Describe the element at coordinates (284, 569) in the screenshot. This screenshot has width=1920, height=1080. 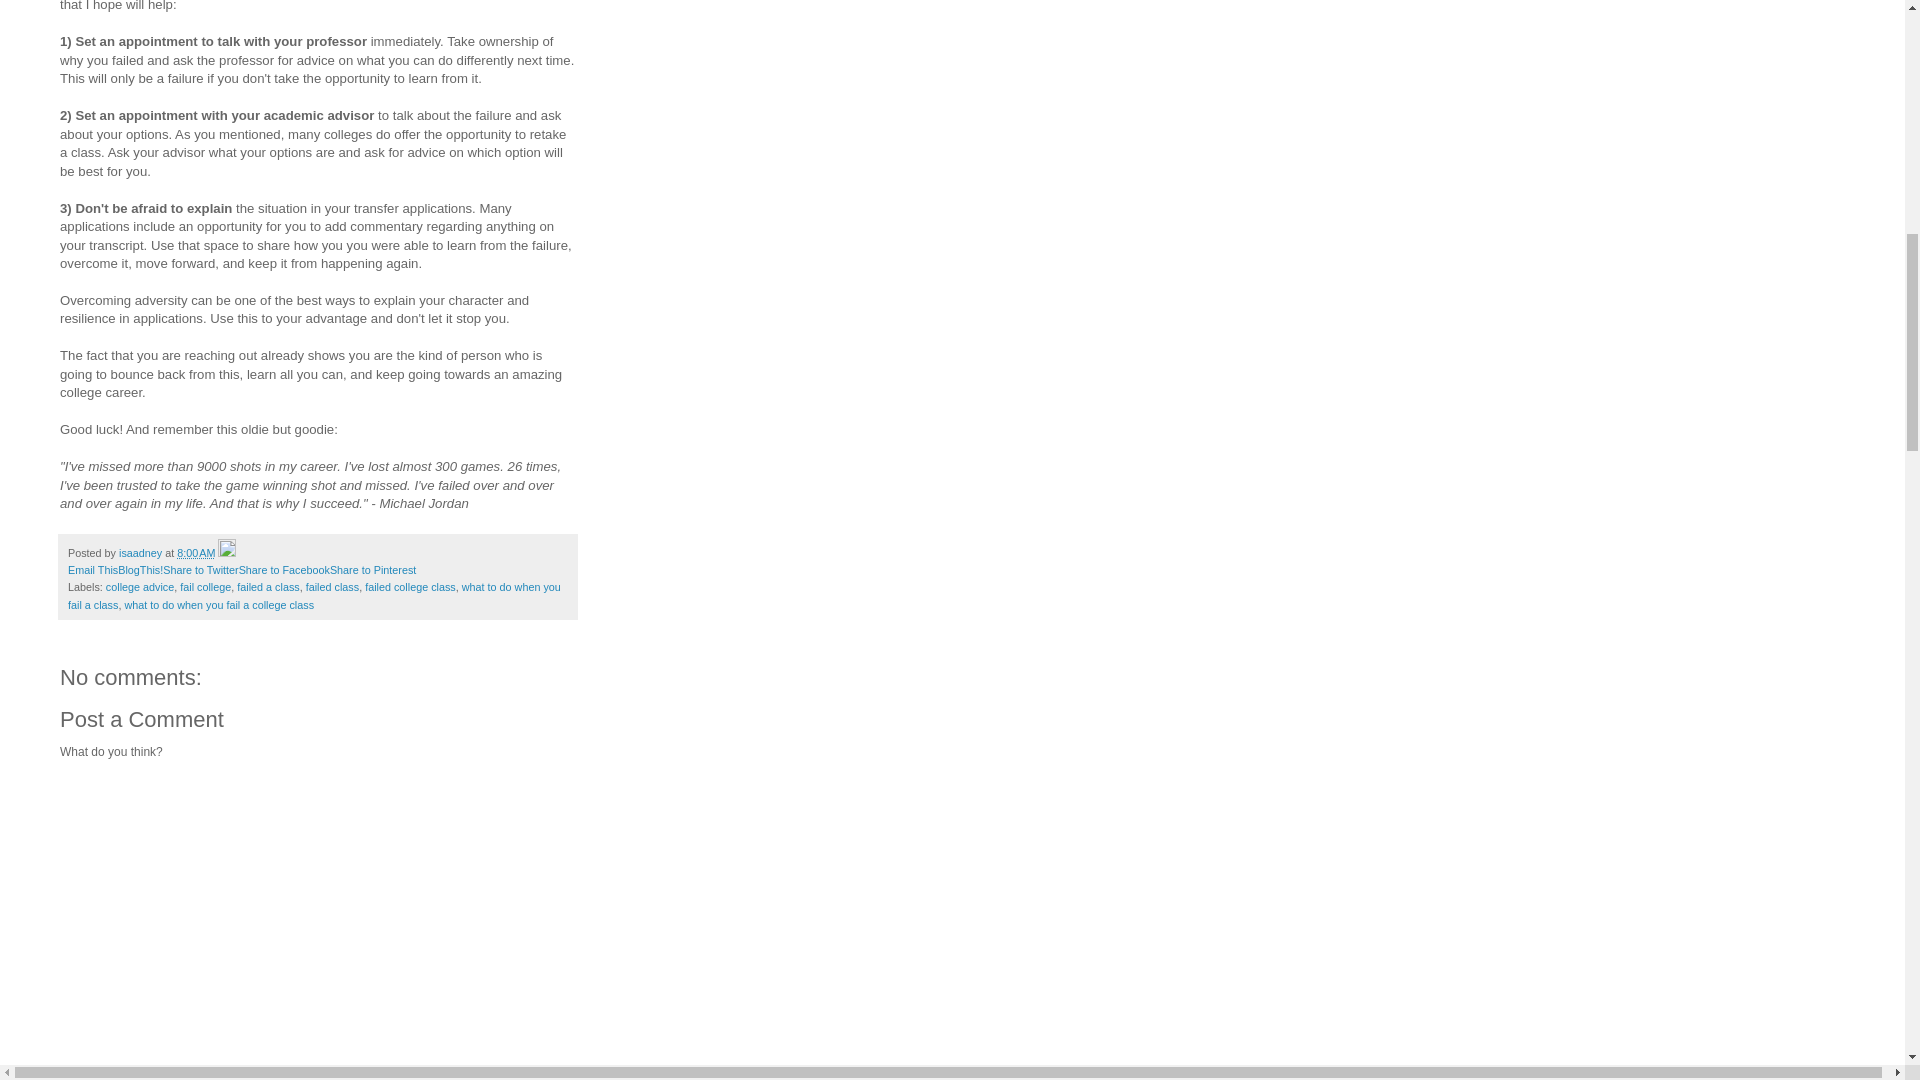
I see `Share to Facebook` at that location.